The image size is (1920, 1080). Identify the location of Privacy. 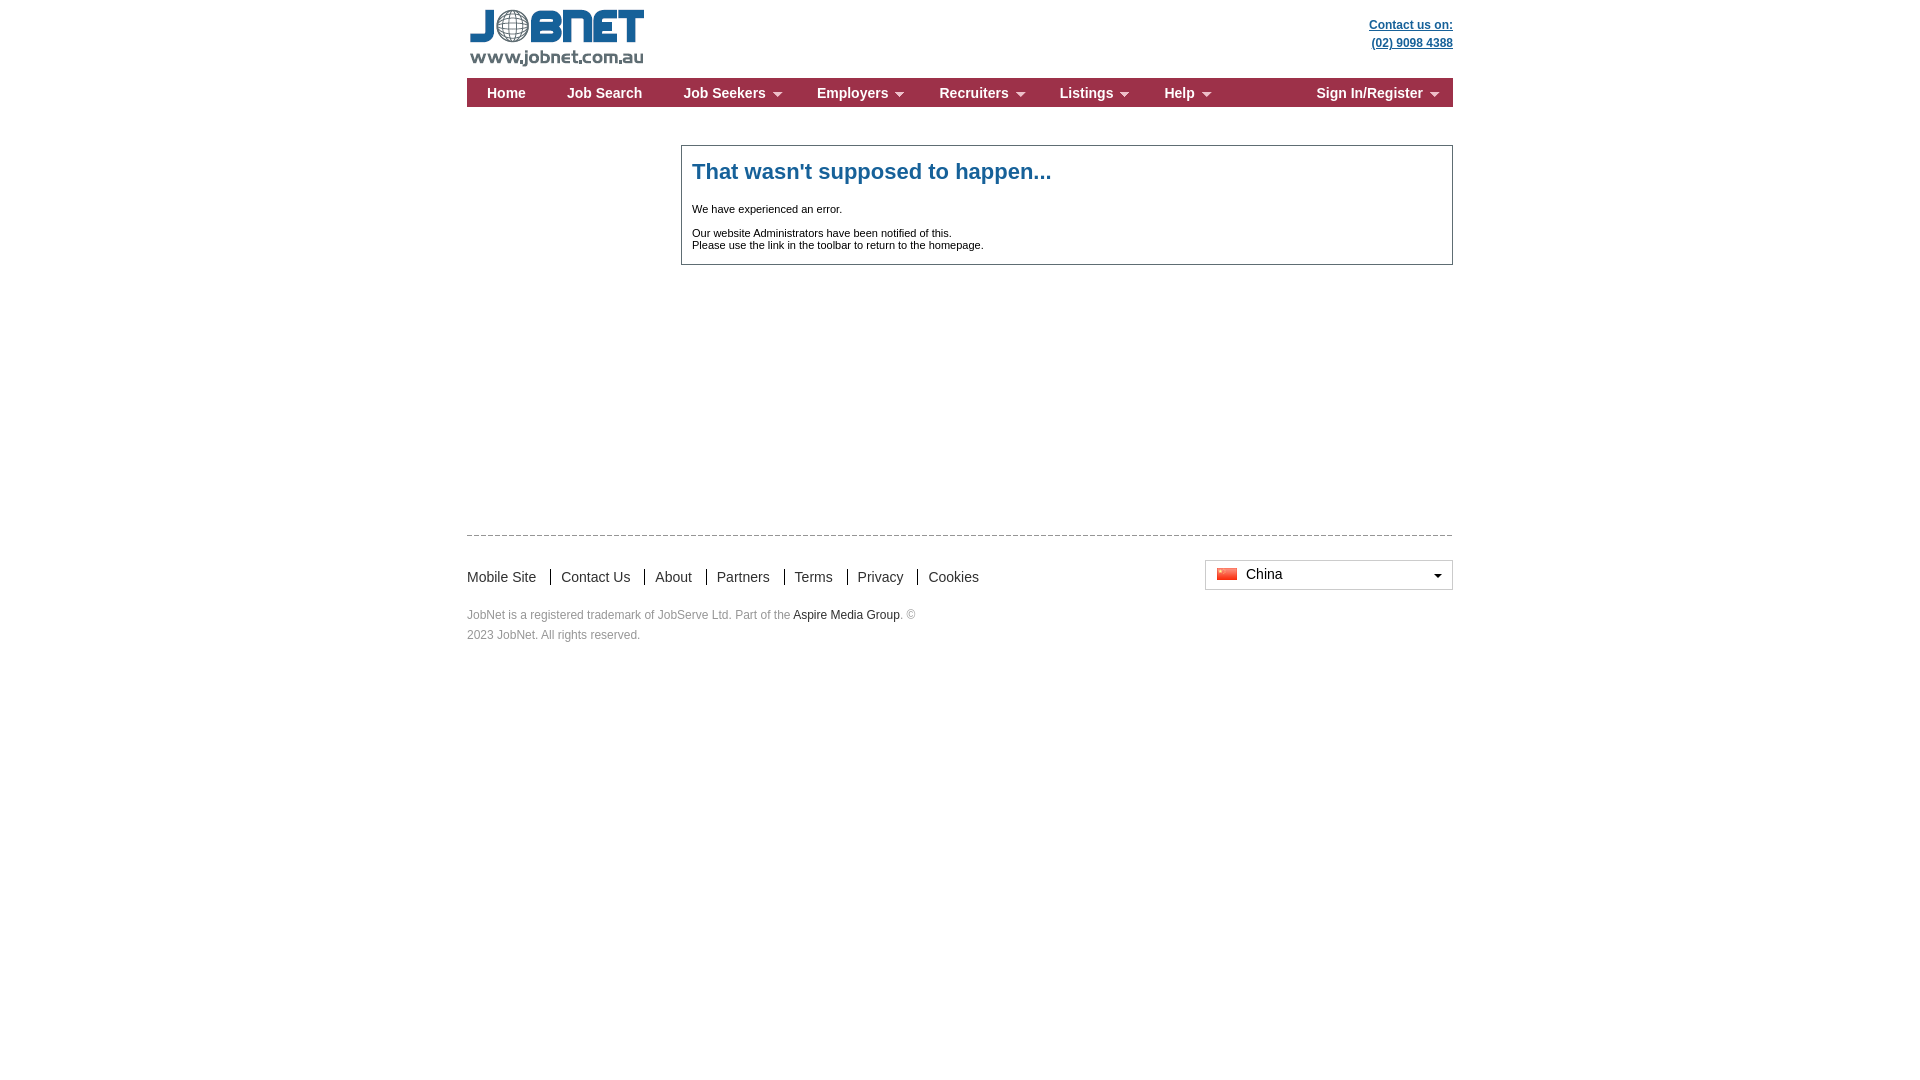
(881, 577).